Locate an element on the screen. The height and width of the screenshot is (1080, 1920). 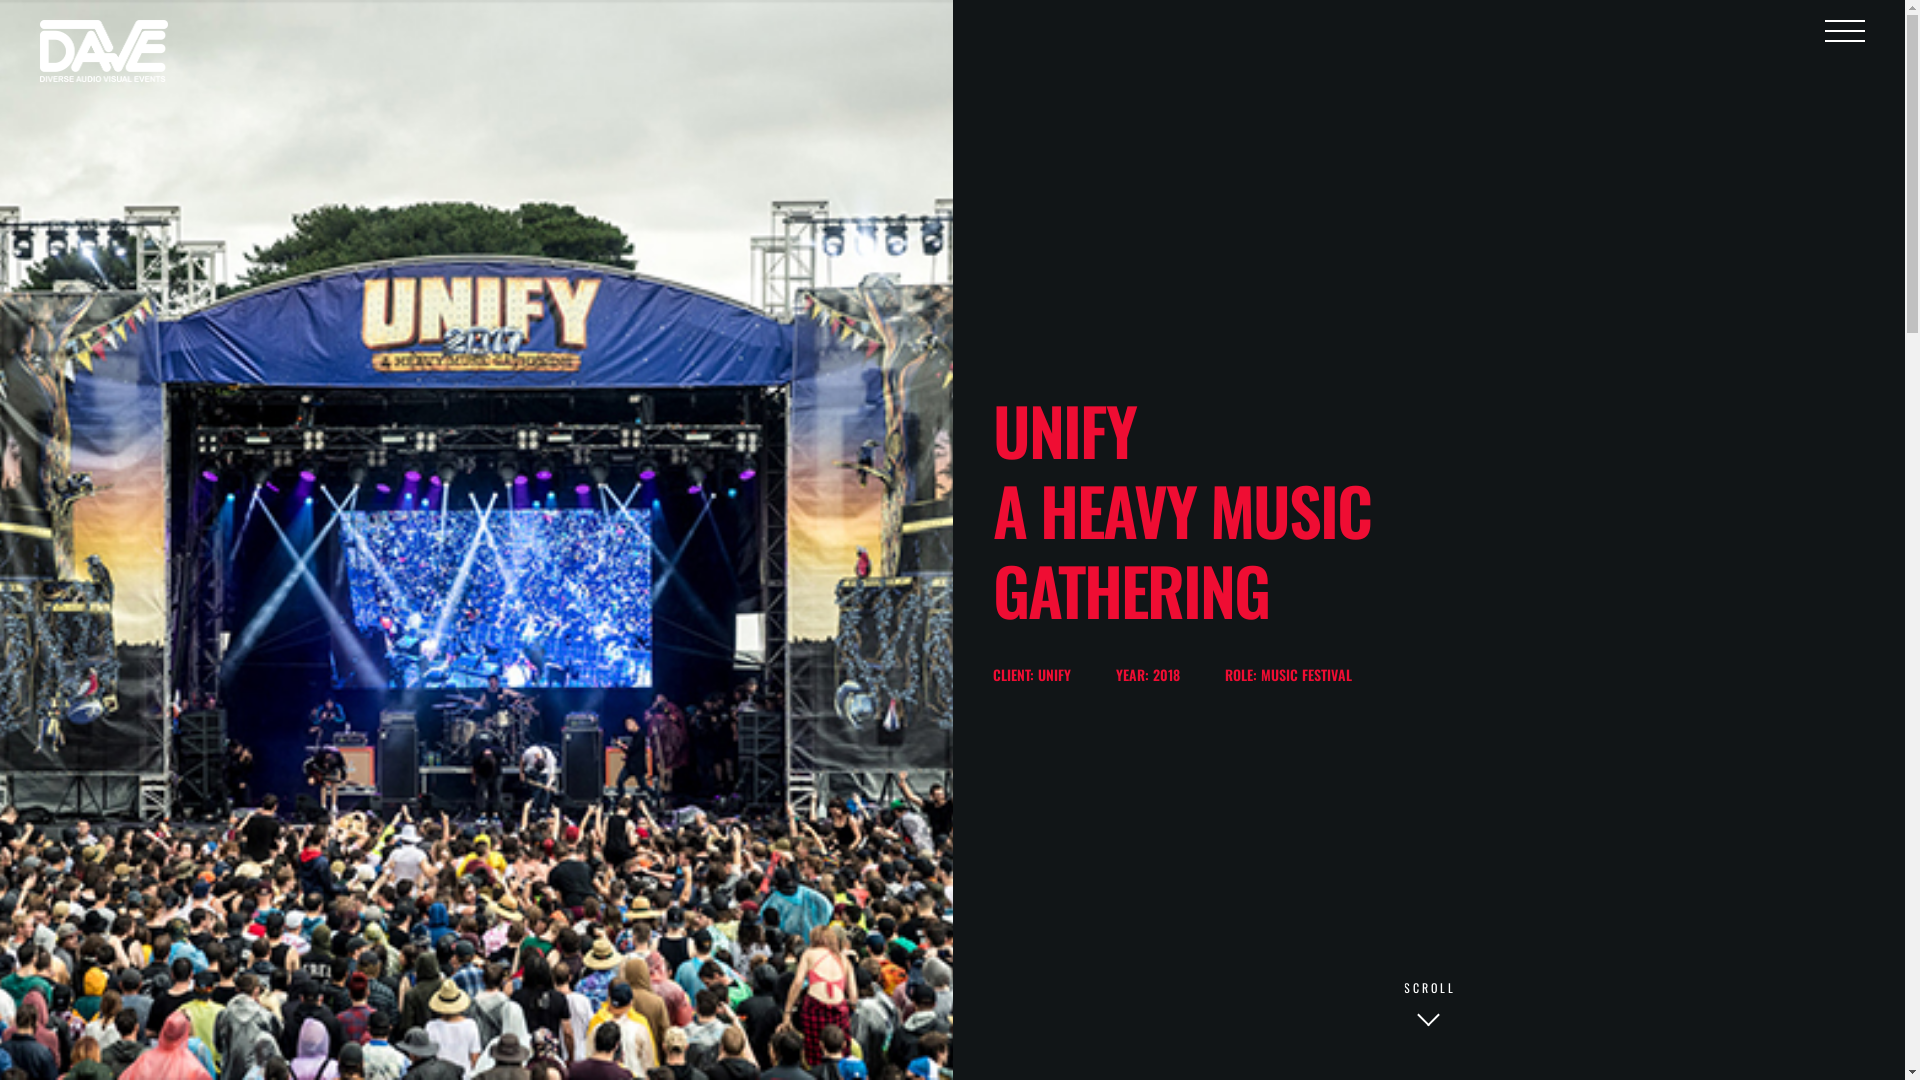
PRODUCTION@DIVERSEAV.COM.AU is located at coordinates (963, 776).